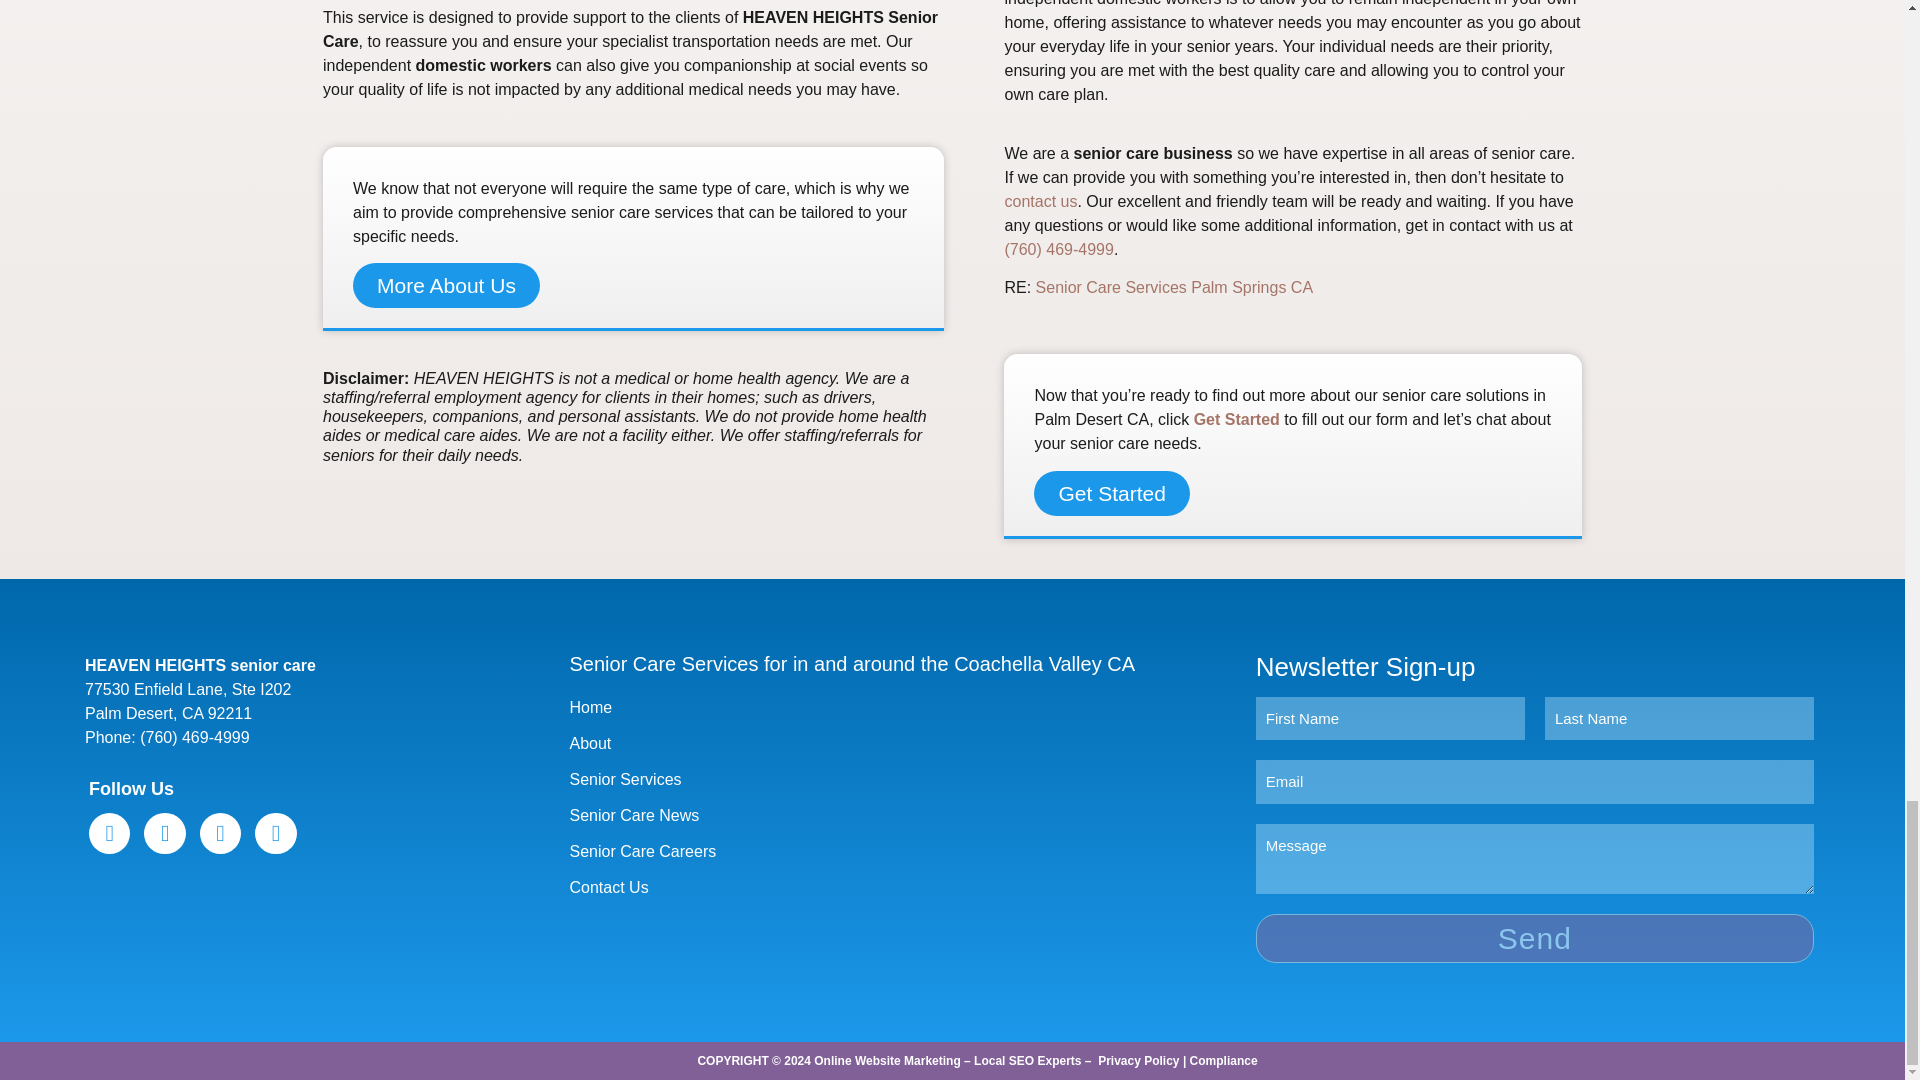 The height and width of the screenshot is (1080, 1920). What do you see at coordinates (1174, 286) in the screenshot?
I see `In Home care Services Carlsbad CA` at bounding box center [1174, 286].